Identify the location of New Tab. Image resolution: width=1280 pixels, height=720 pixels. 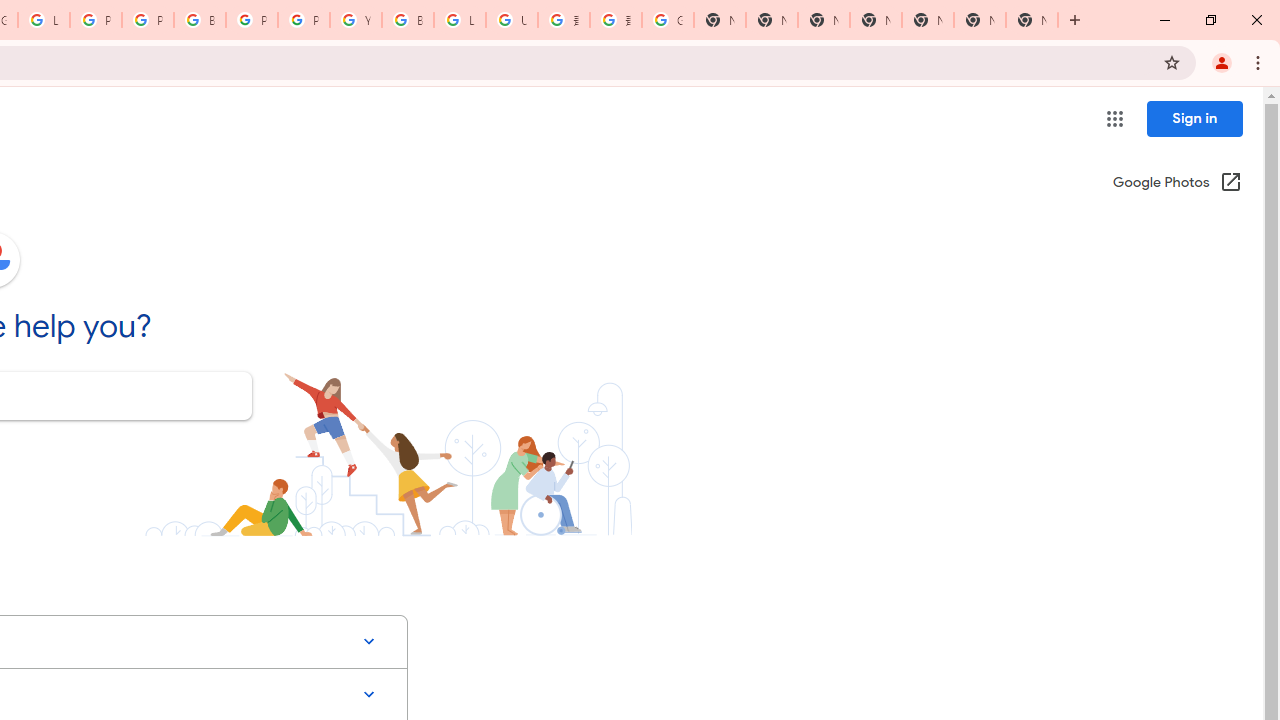
(876, 20).